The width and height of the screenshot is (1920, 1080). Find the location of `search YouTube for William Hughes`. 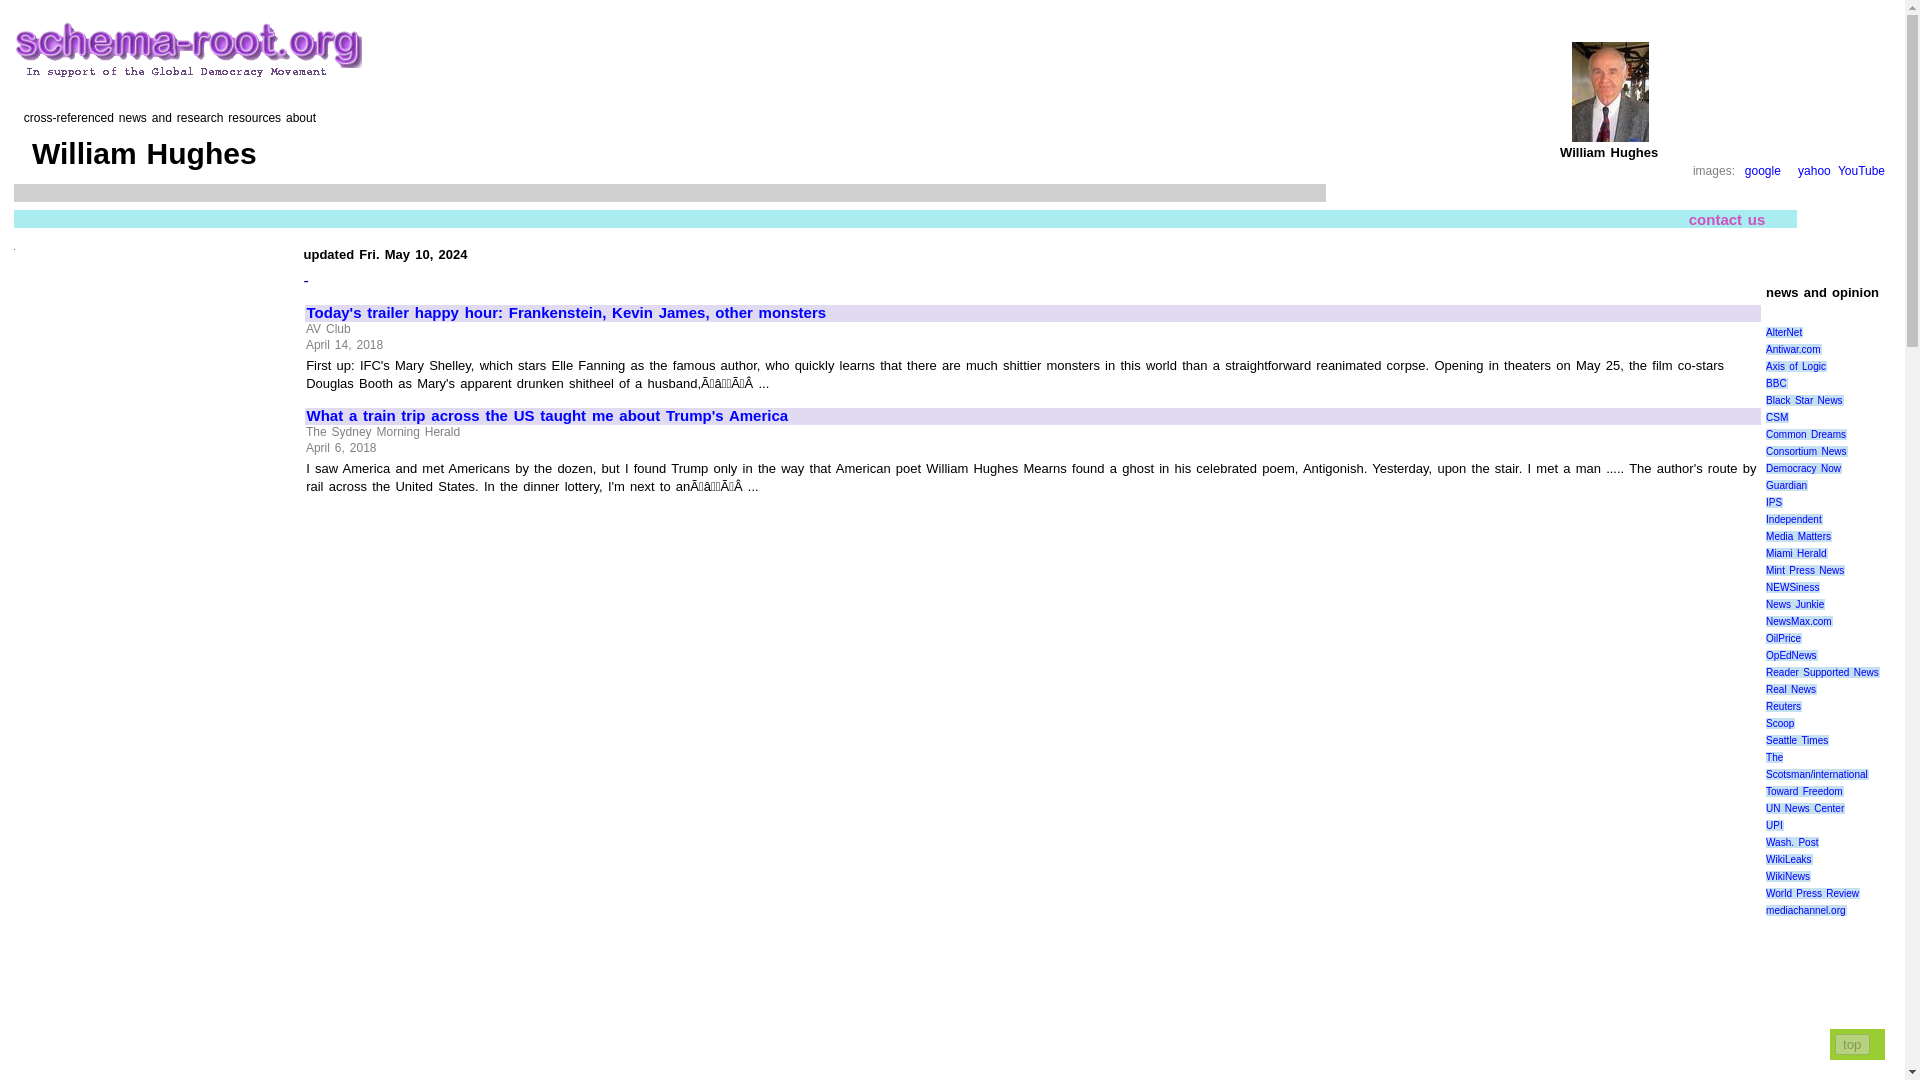

search YouTube for William Hughes is located at coordinates (1861, 171).